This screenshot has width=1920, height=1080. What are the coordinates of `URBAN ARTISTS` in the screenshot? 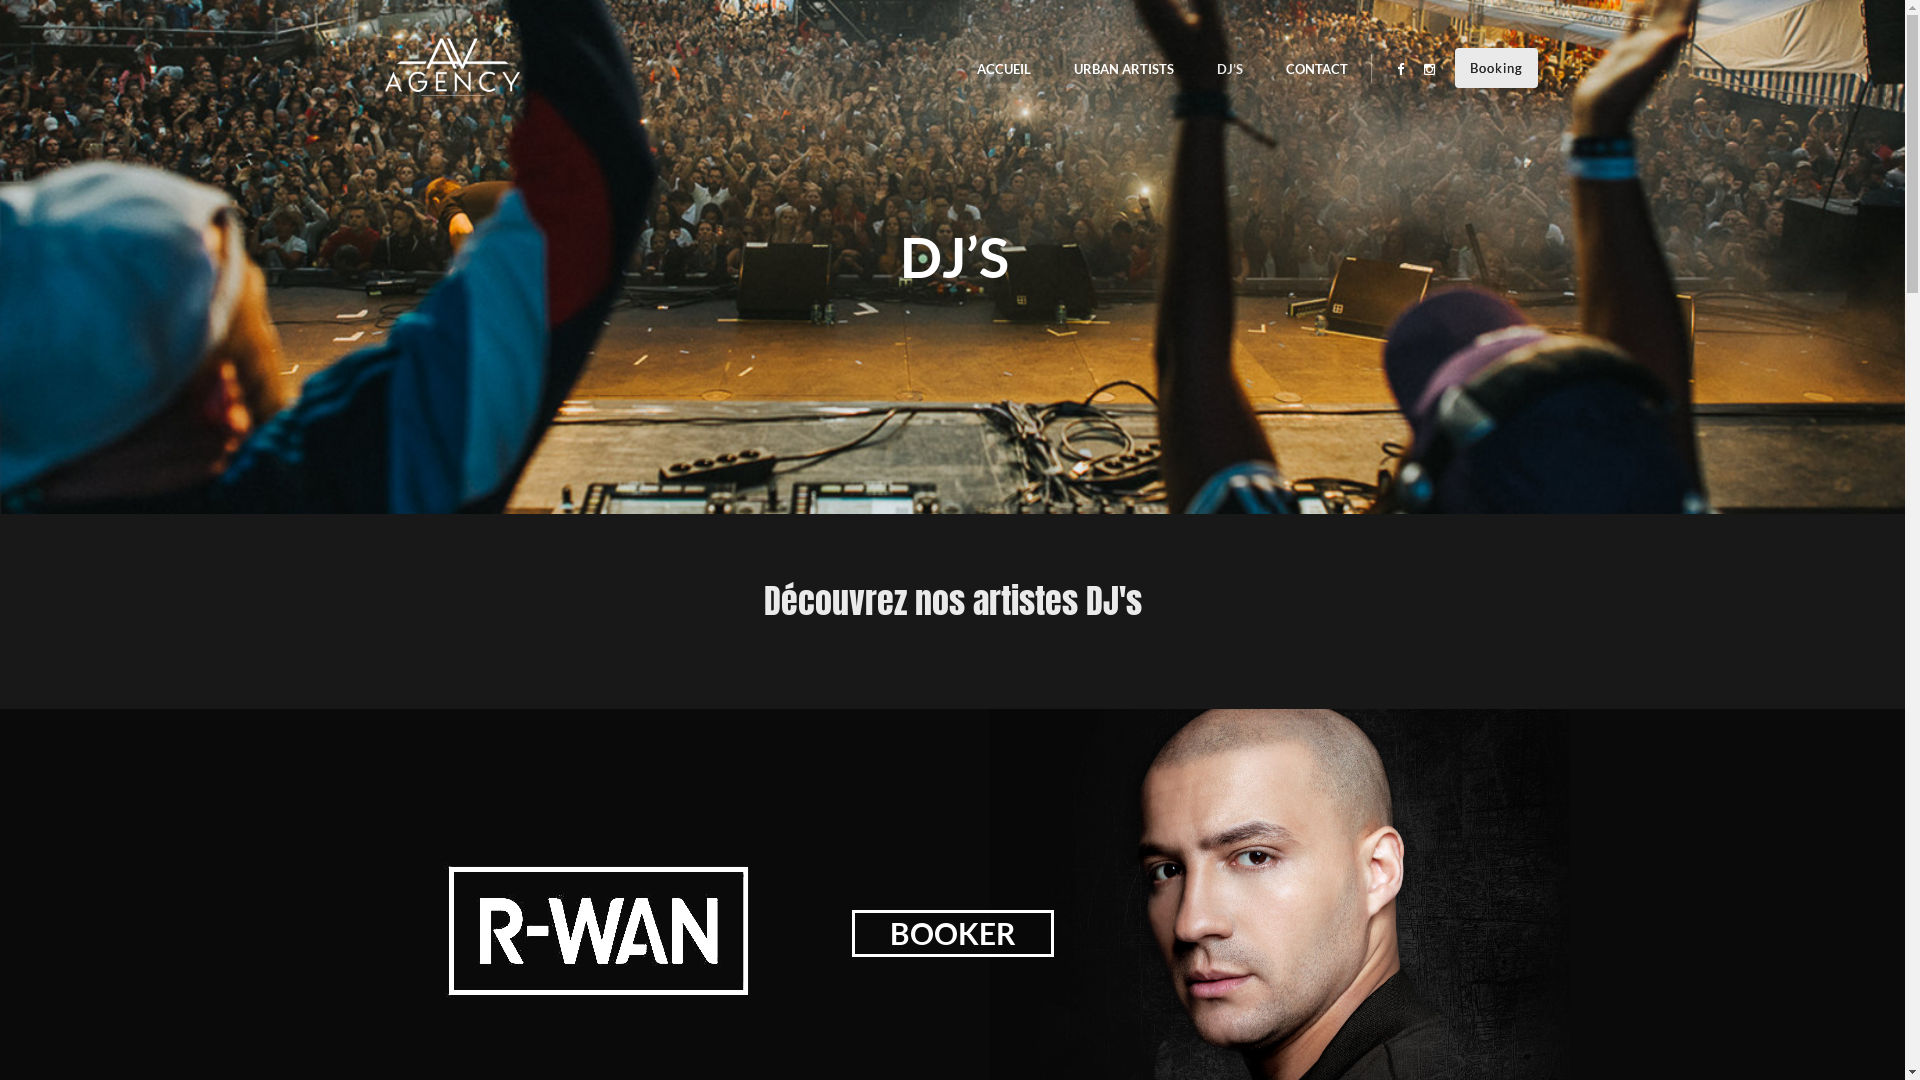 It's located at (1124, 69).